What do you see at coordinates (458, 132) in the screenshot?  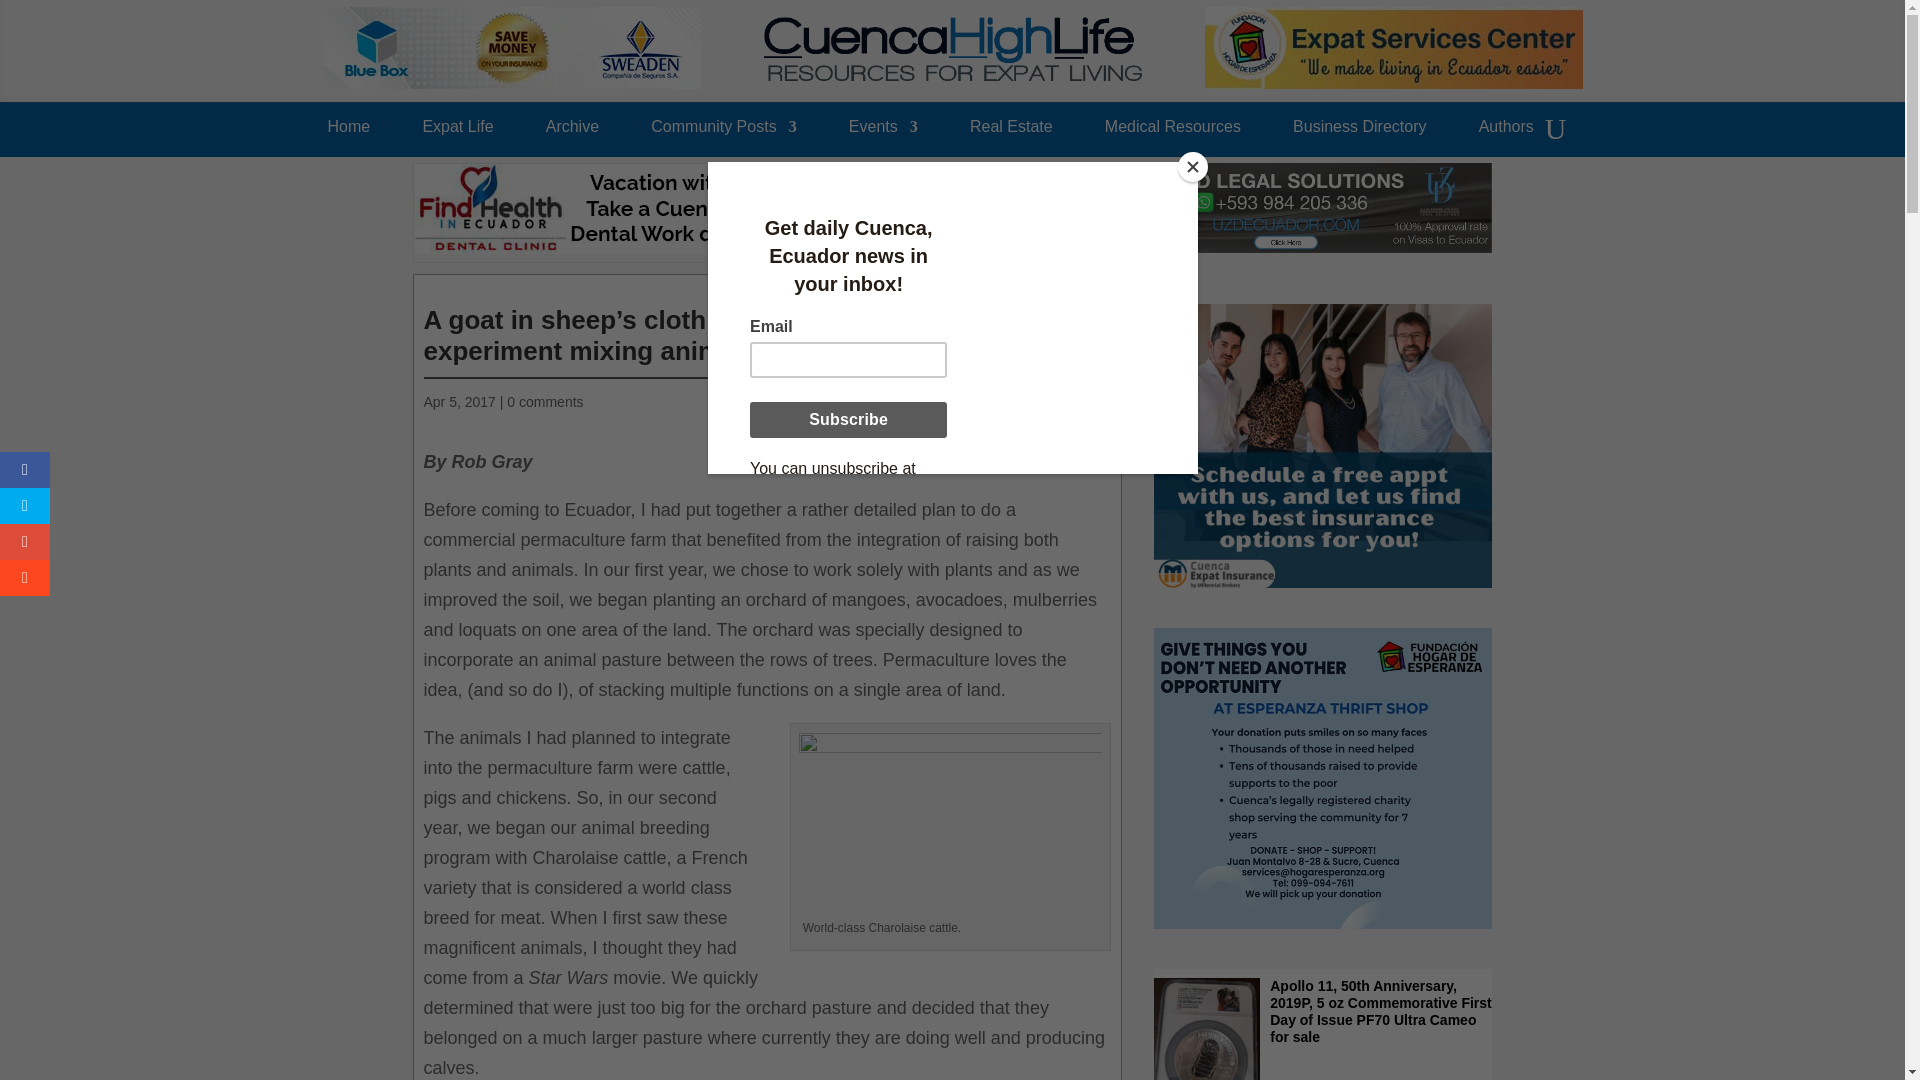 I see `Expat Life` at bounding box center [458, 132].